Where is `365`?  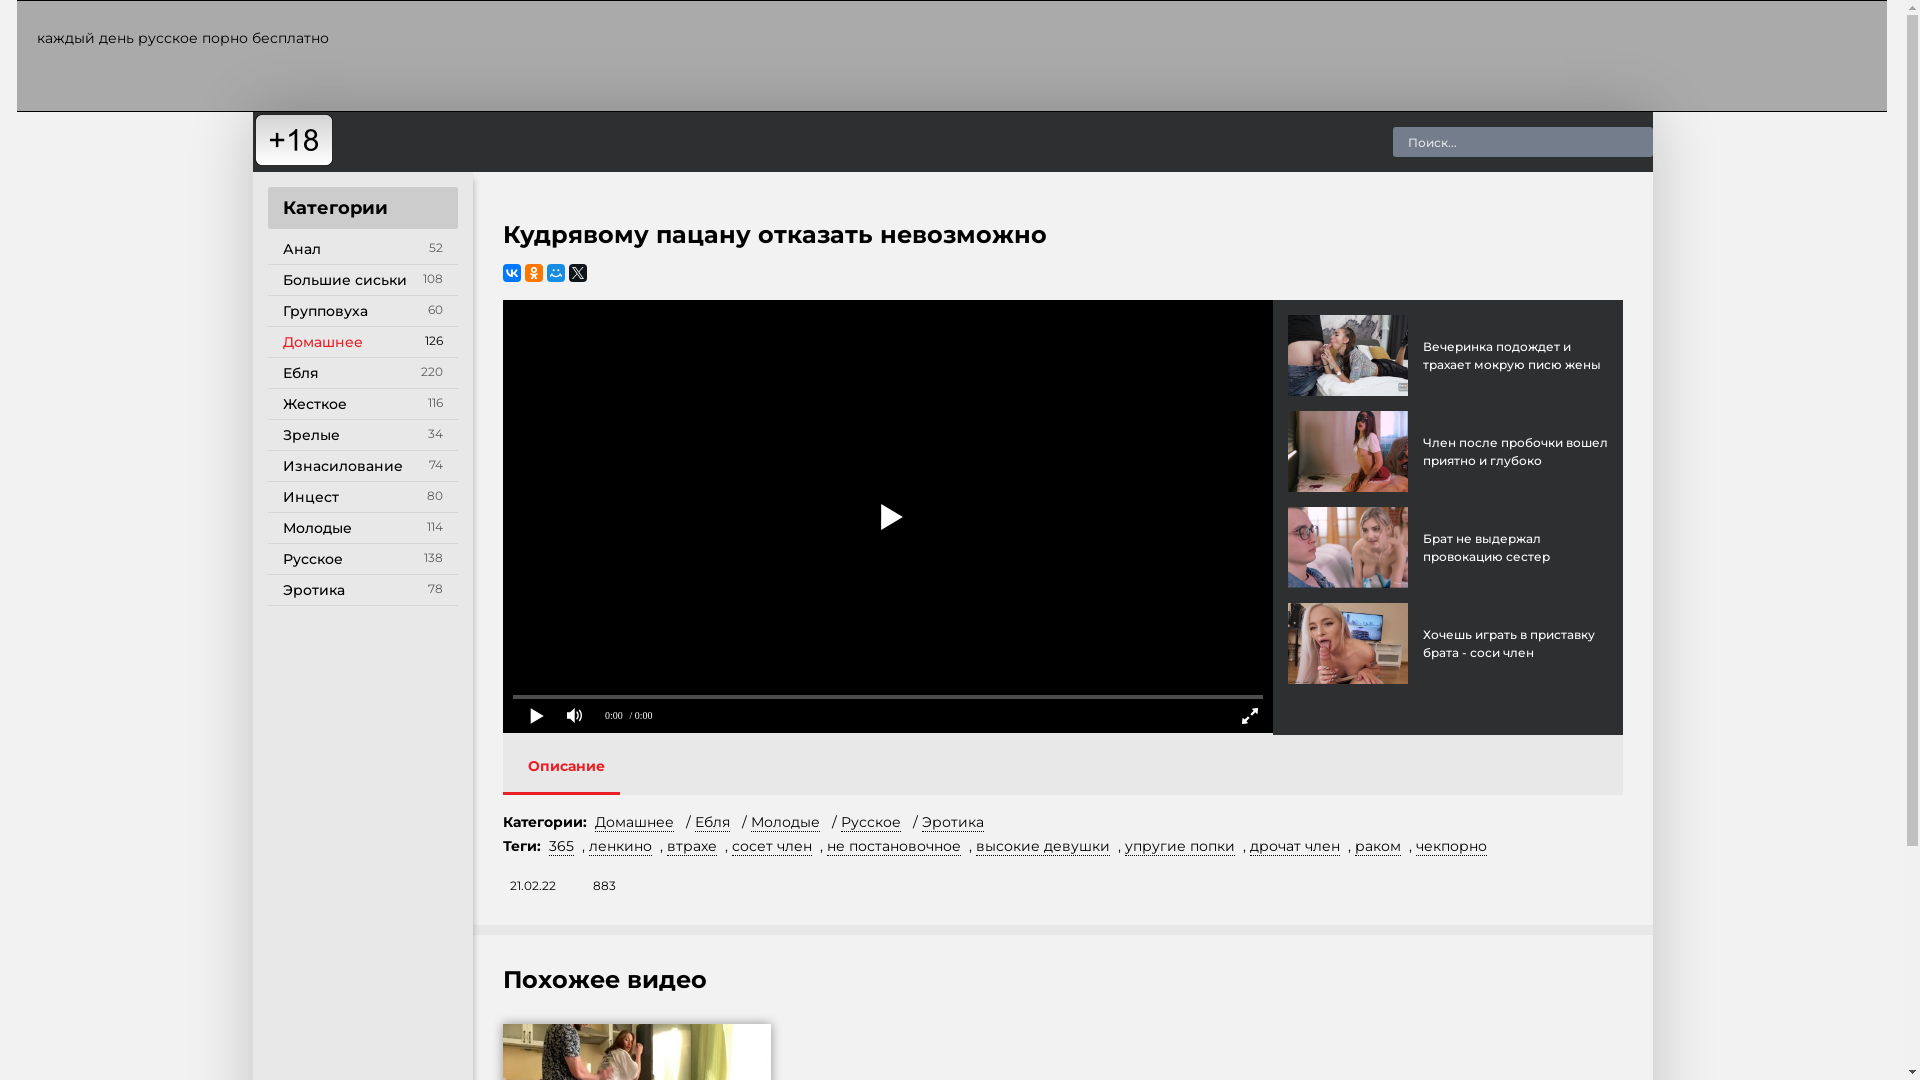 365 is located at coordinates (560, 846).